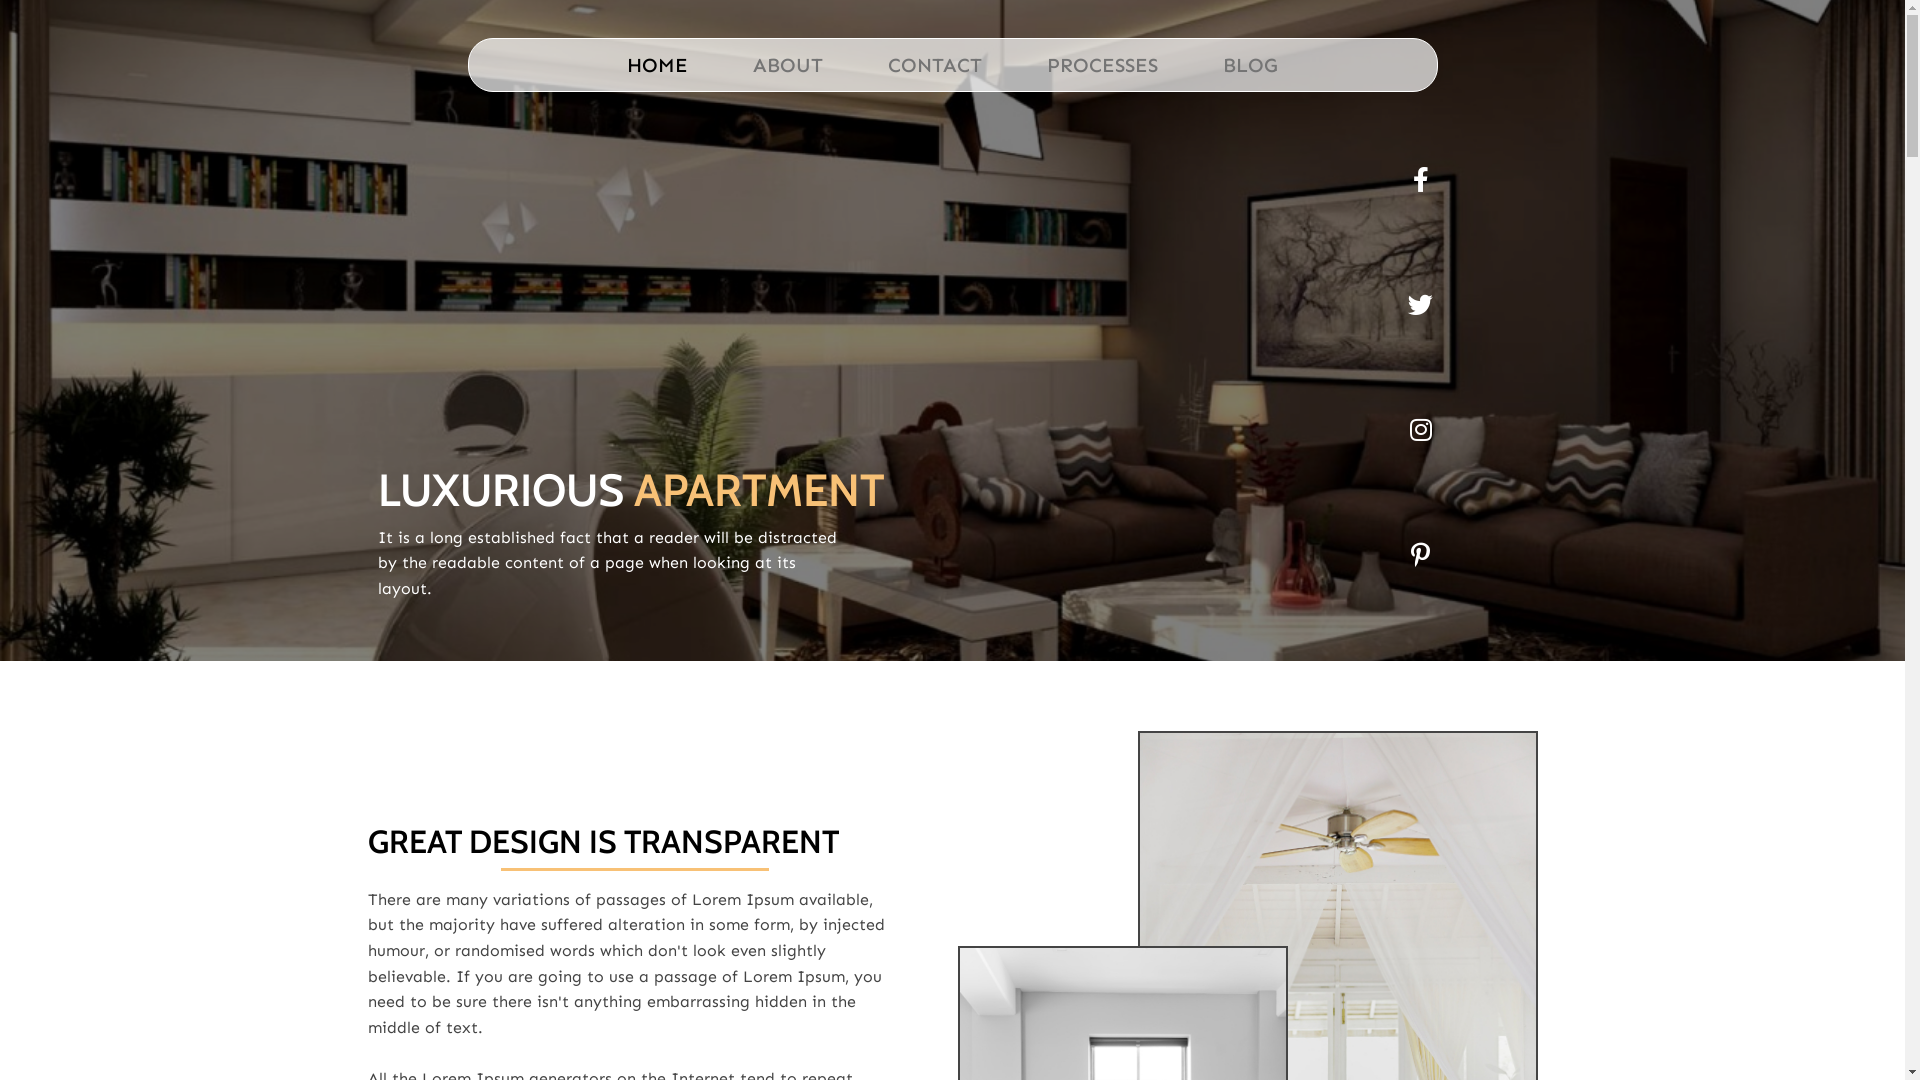  Describe the element at coordinates (935, 64) in the screenshot. I see `CONTACT` at that location.